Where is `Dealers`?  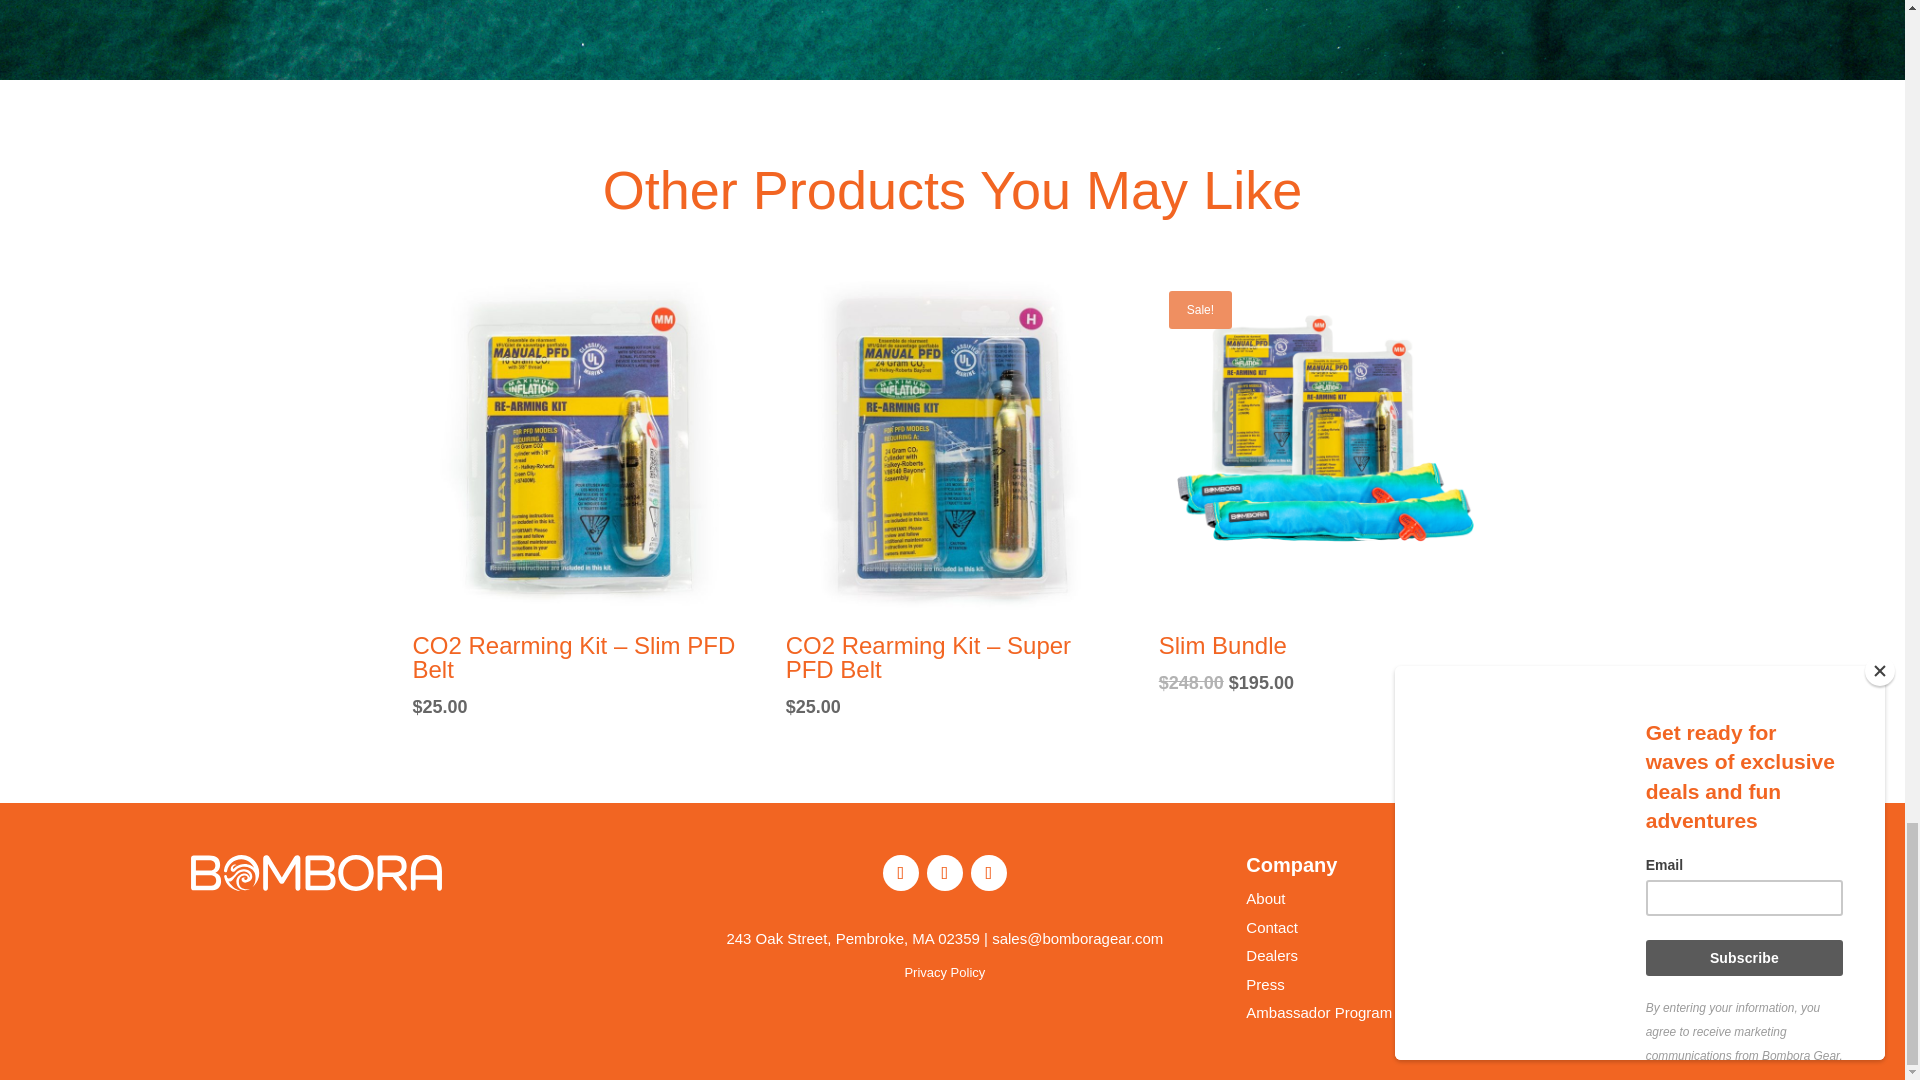 Dealers is located at coordinates (1272, 956).